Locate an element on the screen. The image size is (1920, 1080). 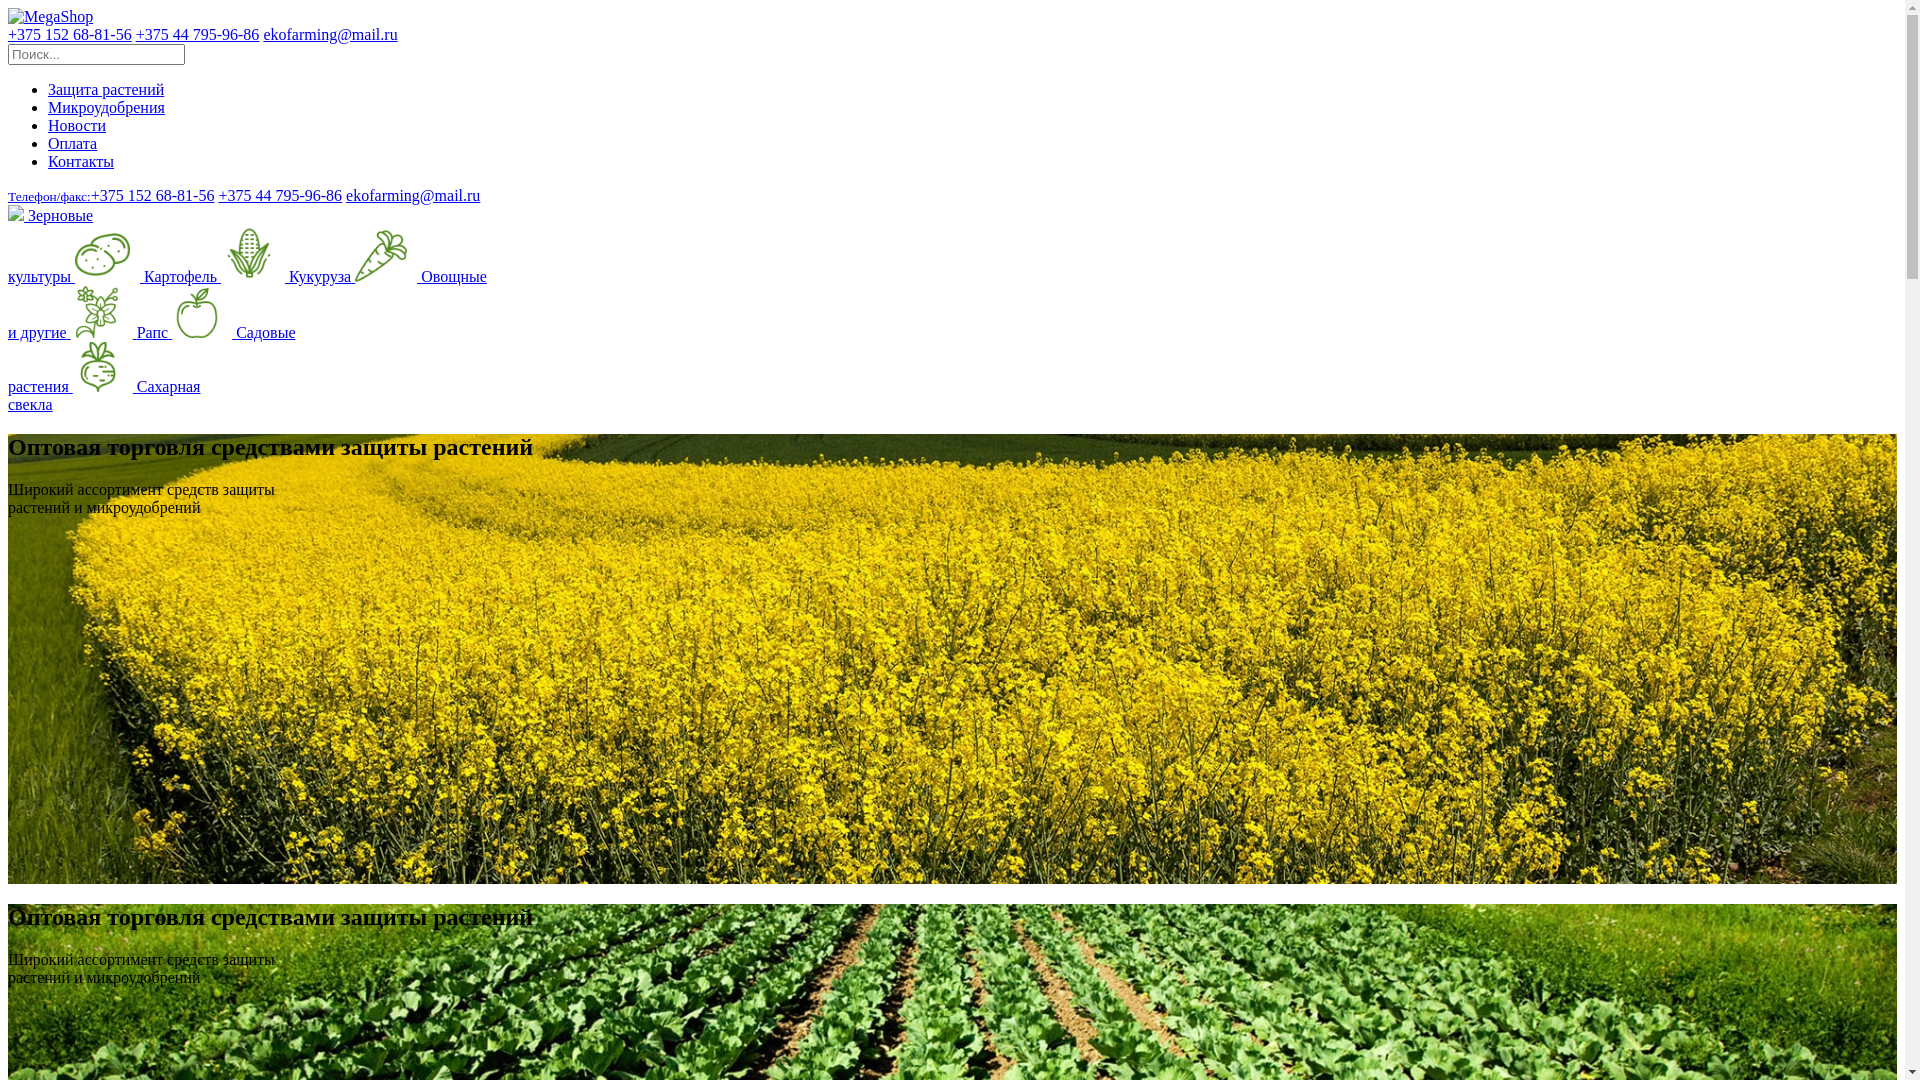
+375 44 795-96-86 is located at coordinates (280, 195).